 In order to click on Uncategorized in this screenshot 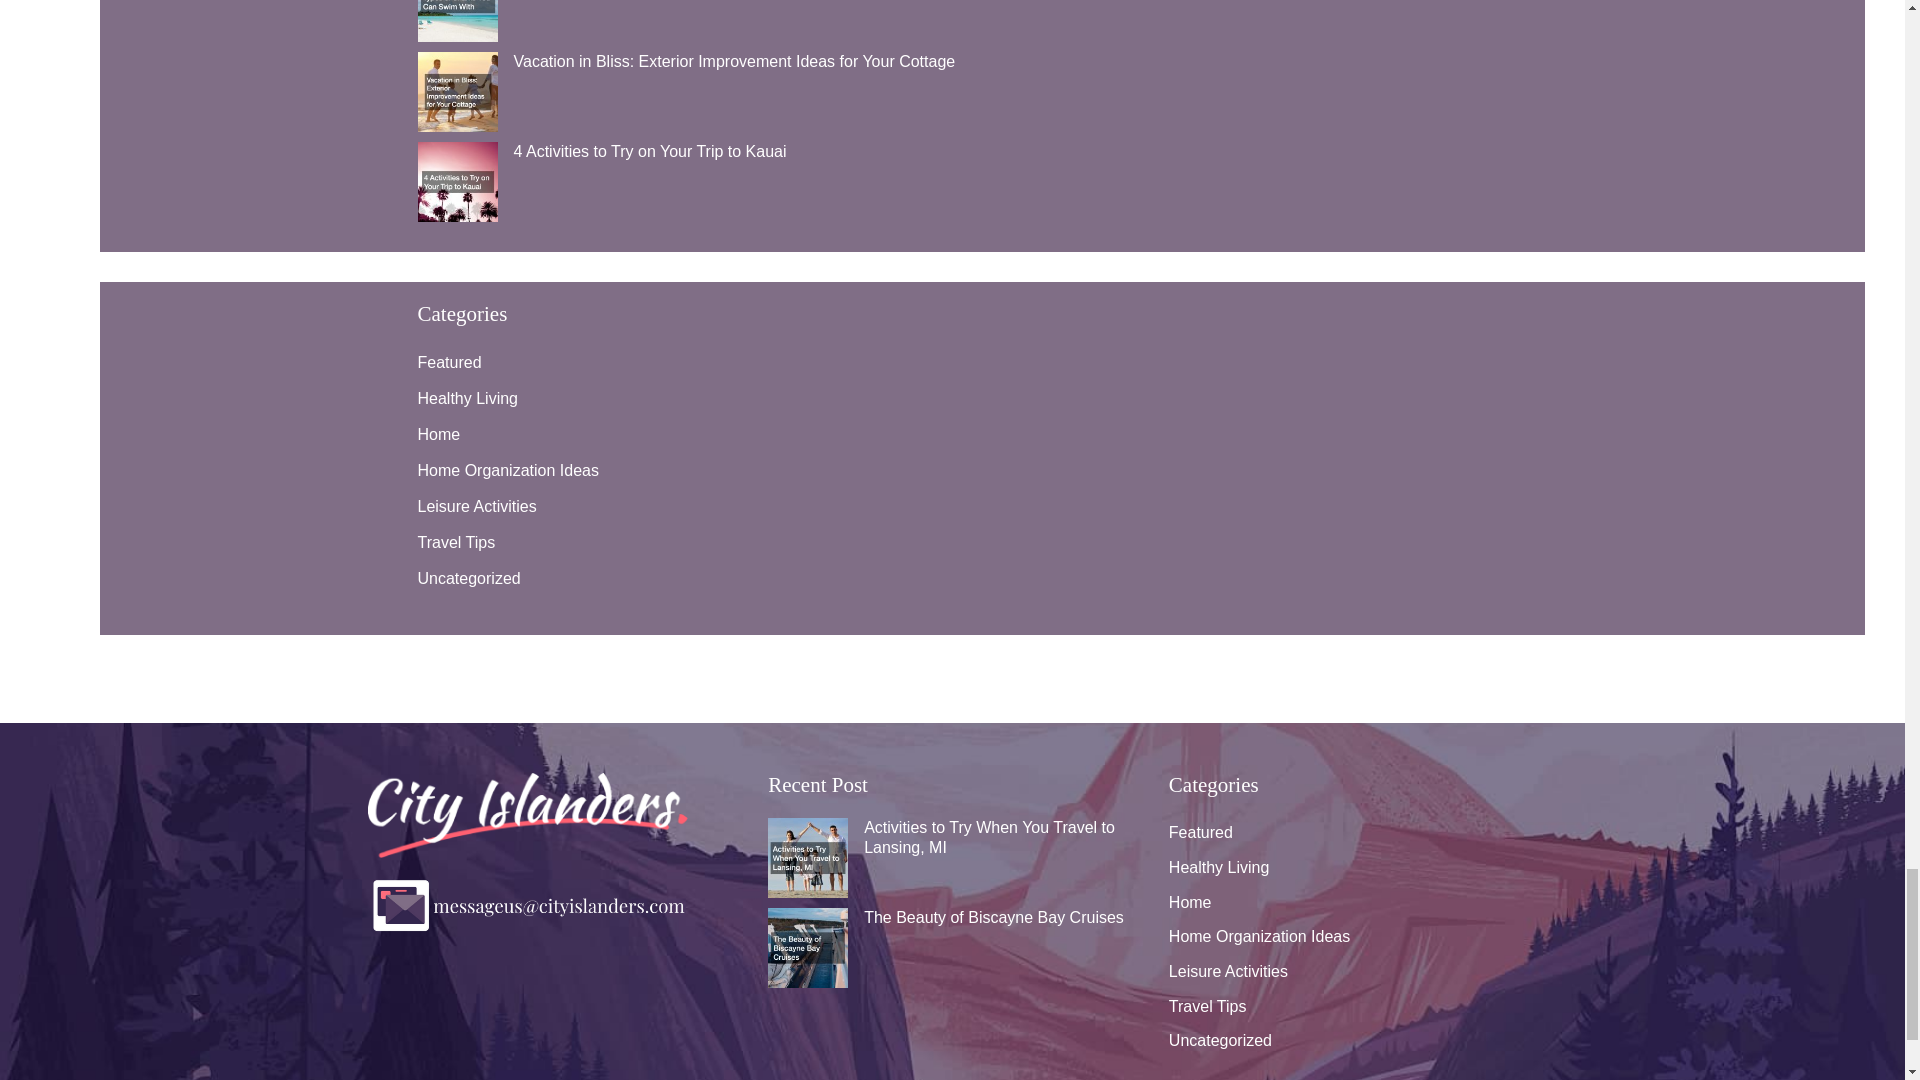, I will do `click(469, 578)`.